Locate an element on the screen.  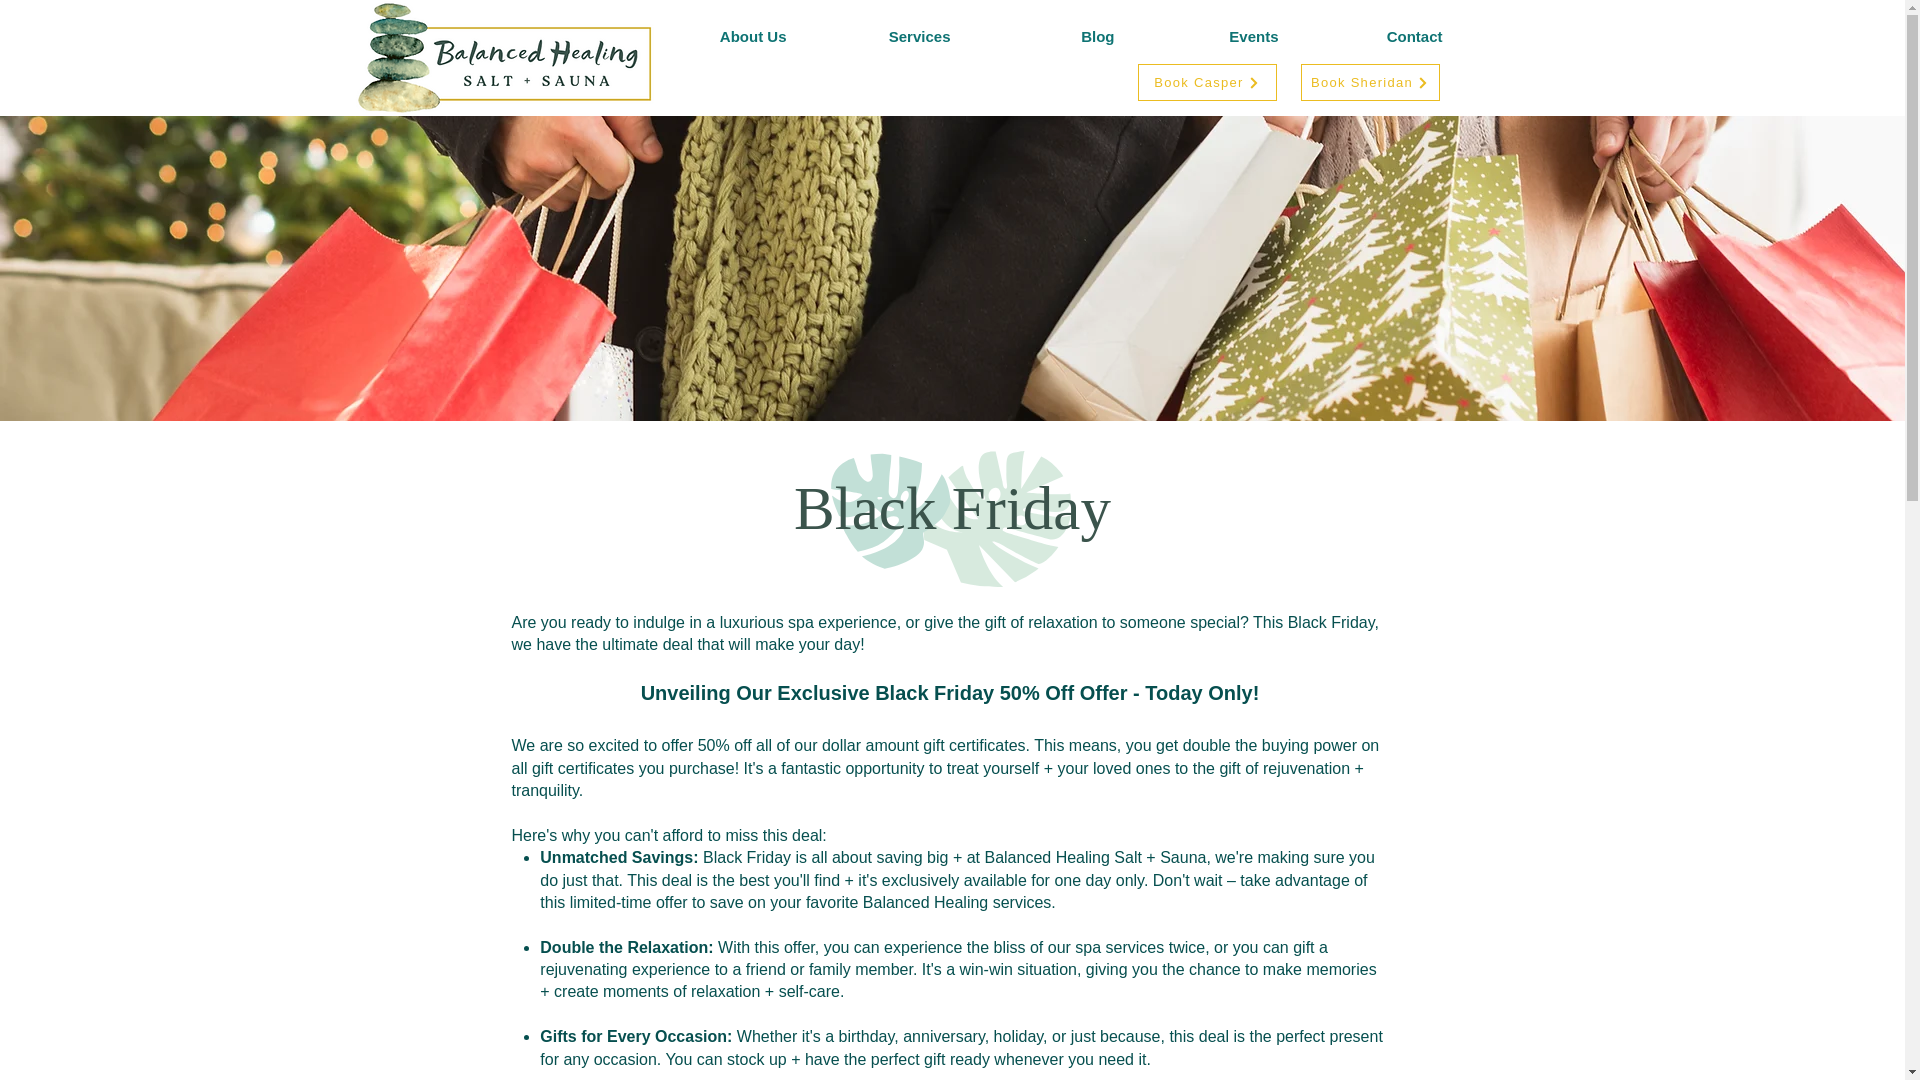
Events is located at coordinates (1212, 33).